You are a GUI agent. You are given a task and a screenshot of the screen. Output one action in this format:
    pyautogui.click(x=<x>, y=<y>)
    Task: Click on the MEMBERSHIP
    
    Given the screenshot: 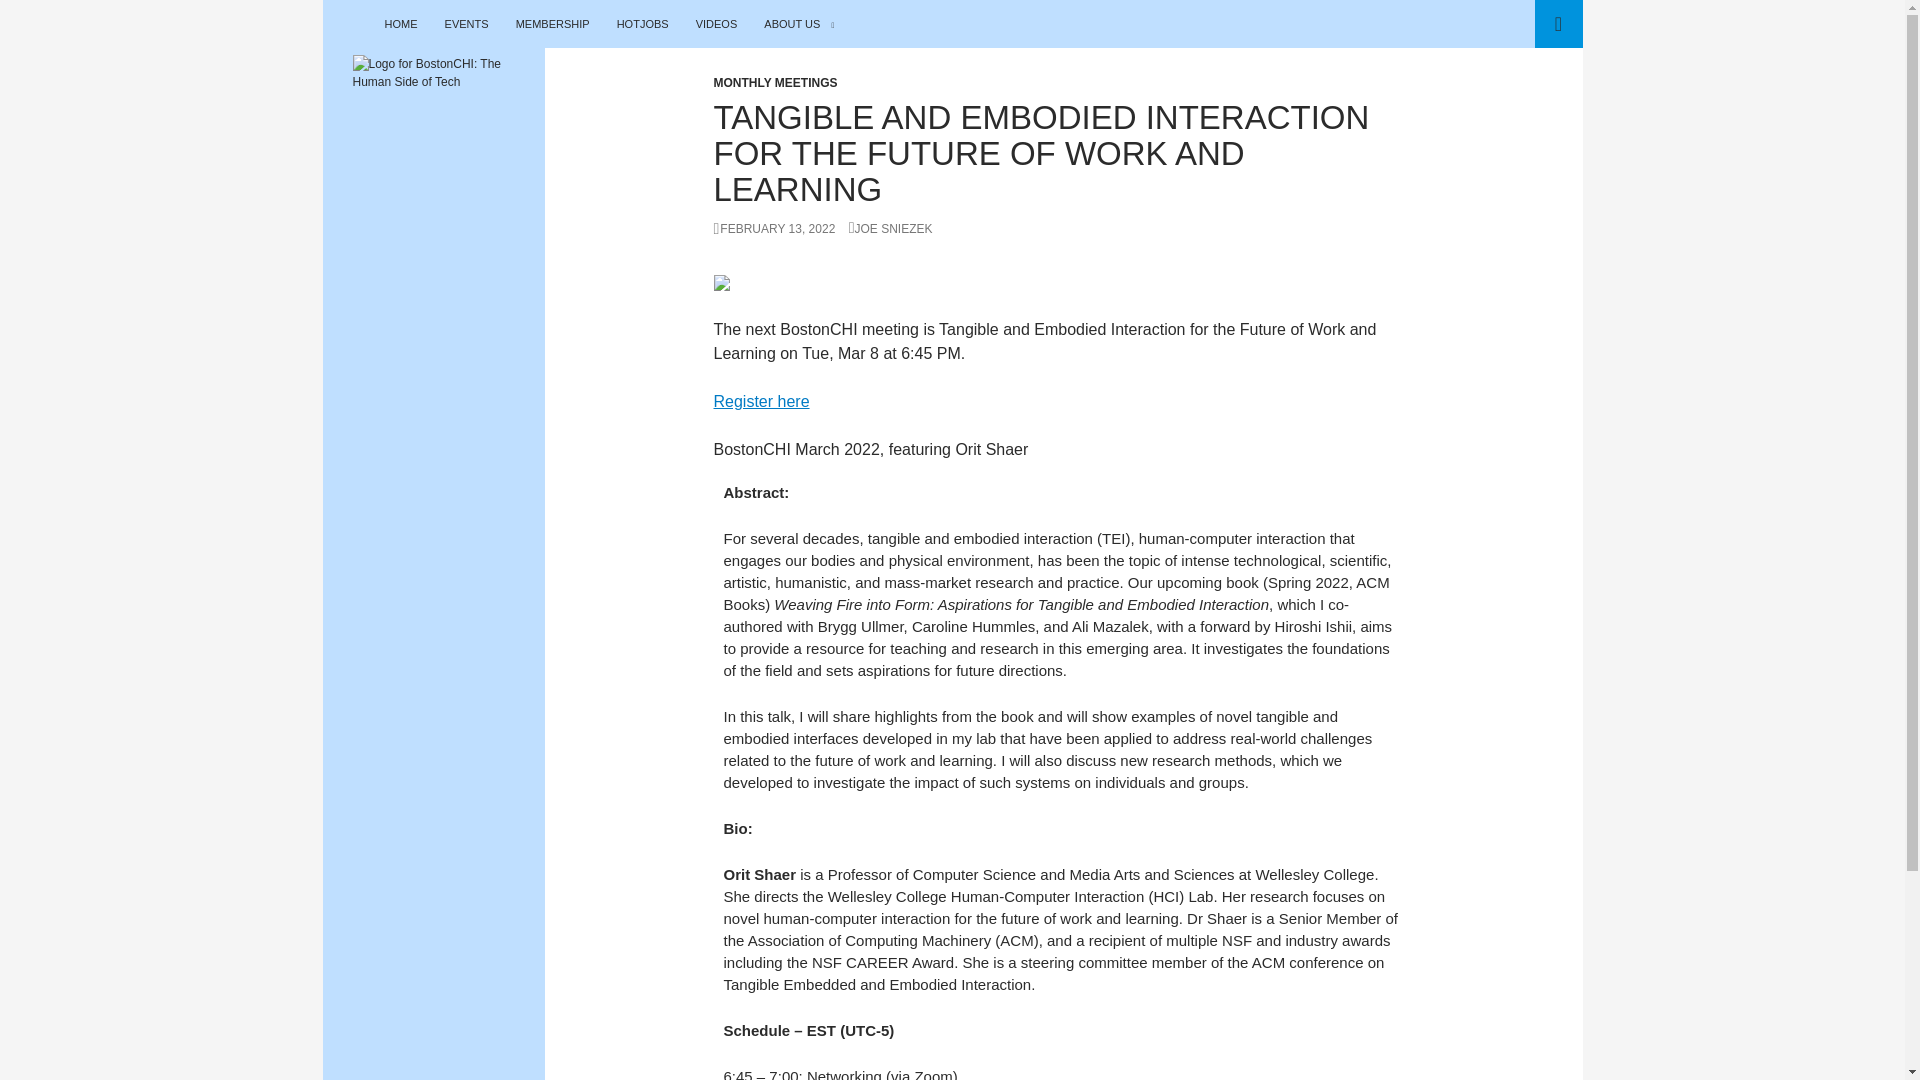 What is the action you would take?
    pyautogui.click(x=552, y=24)
    